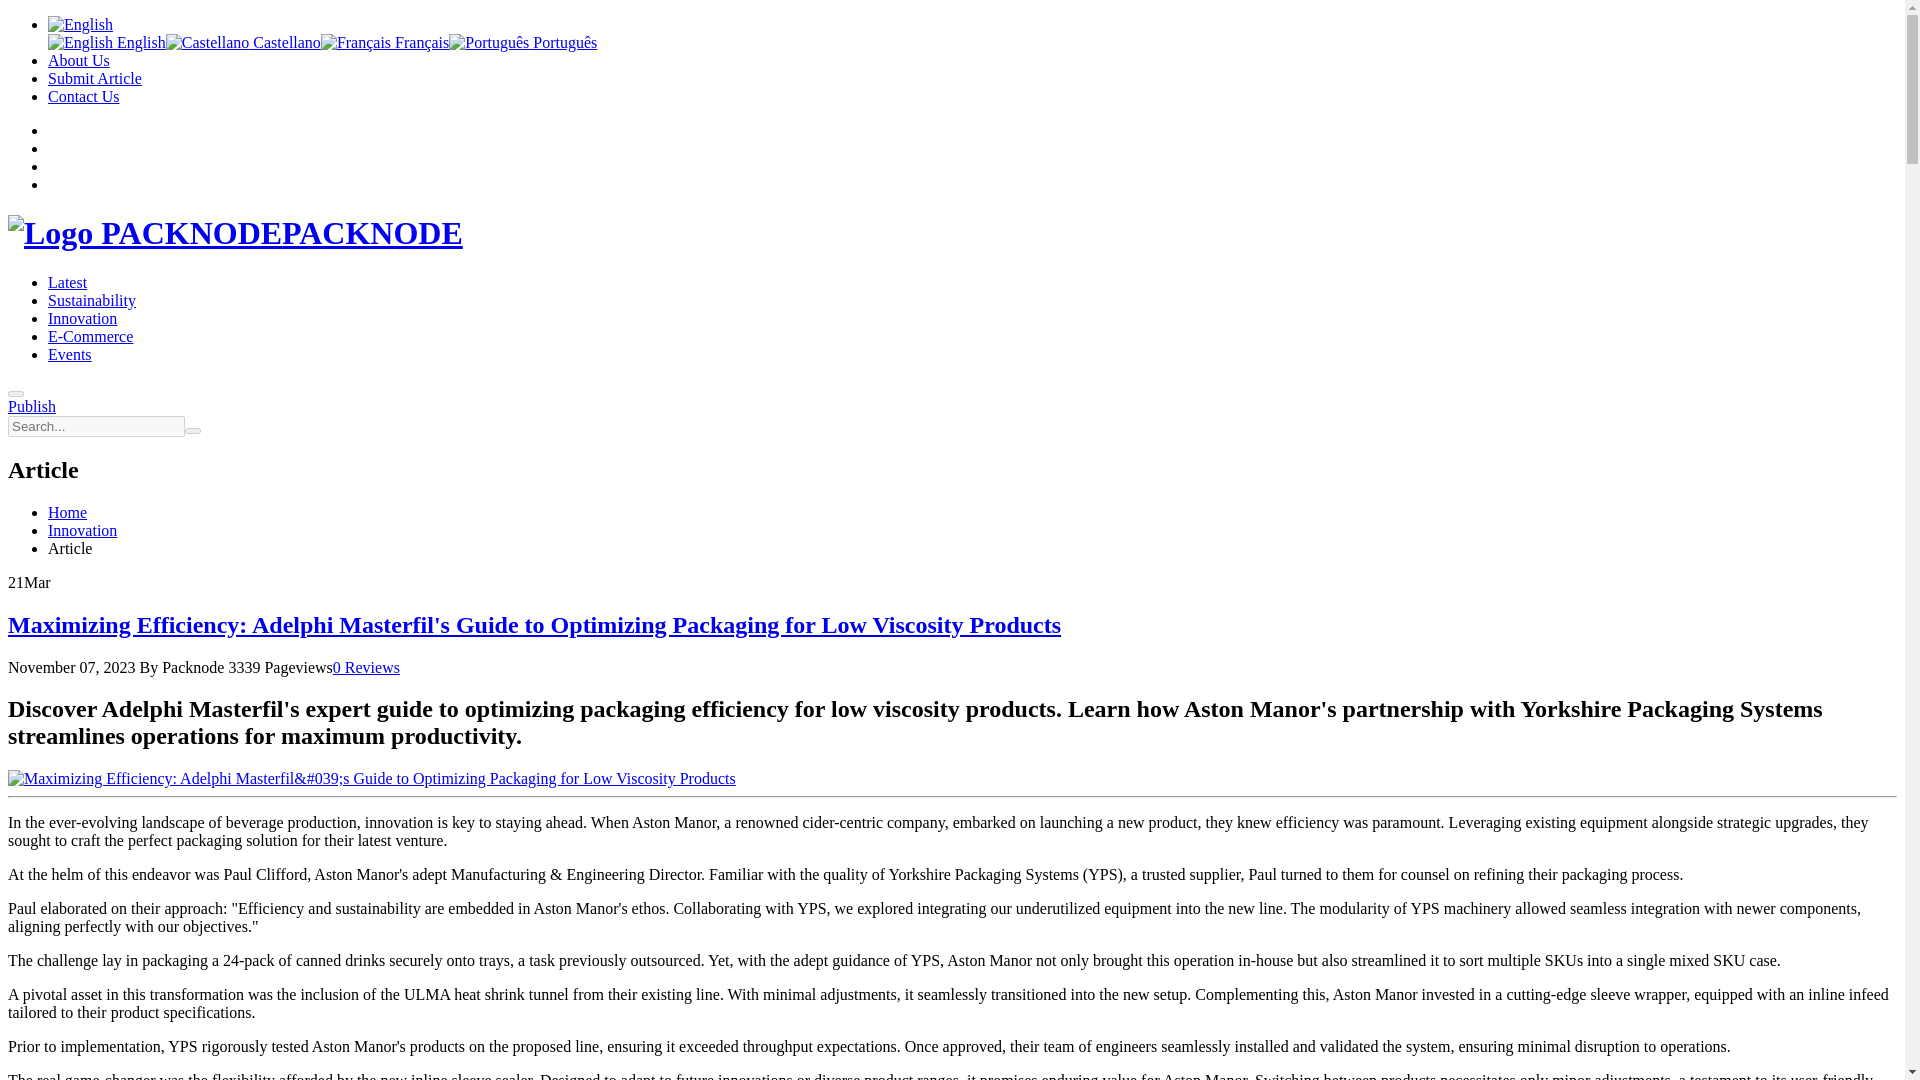 The image size is (1920, 1080). What do you see at coordinates (90, 336) in the screenshot?
I see `E-Commerce` at bounding box center [90, 336].